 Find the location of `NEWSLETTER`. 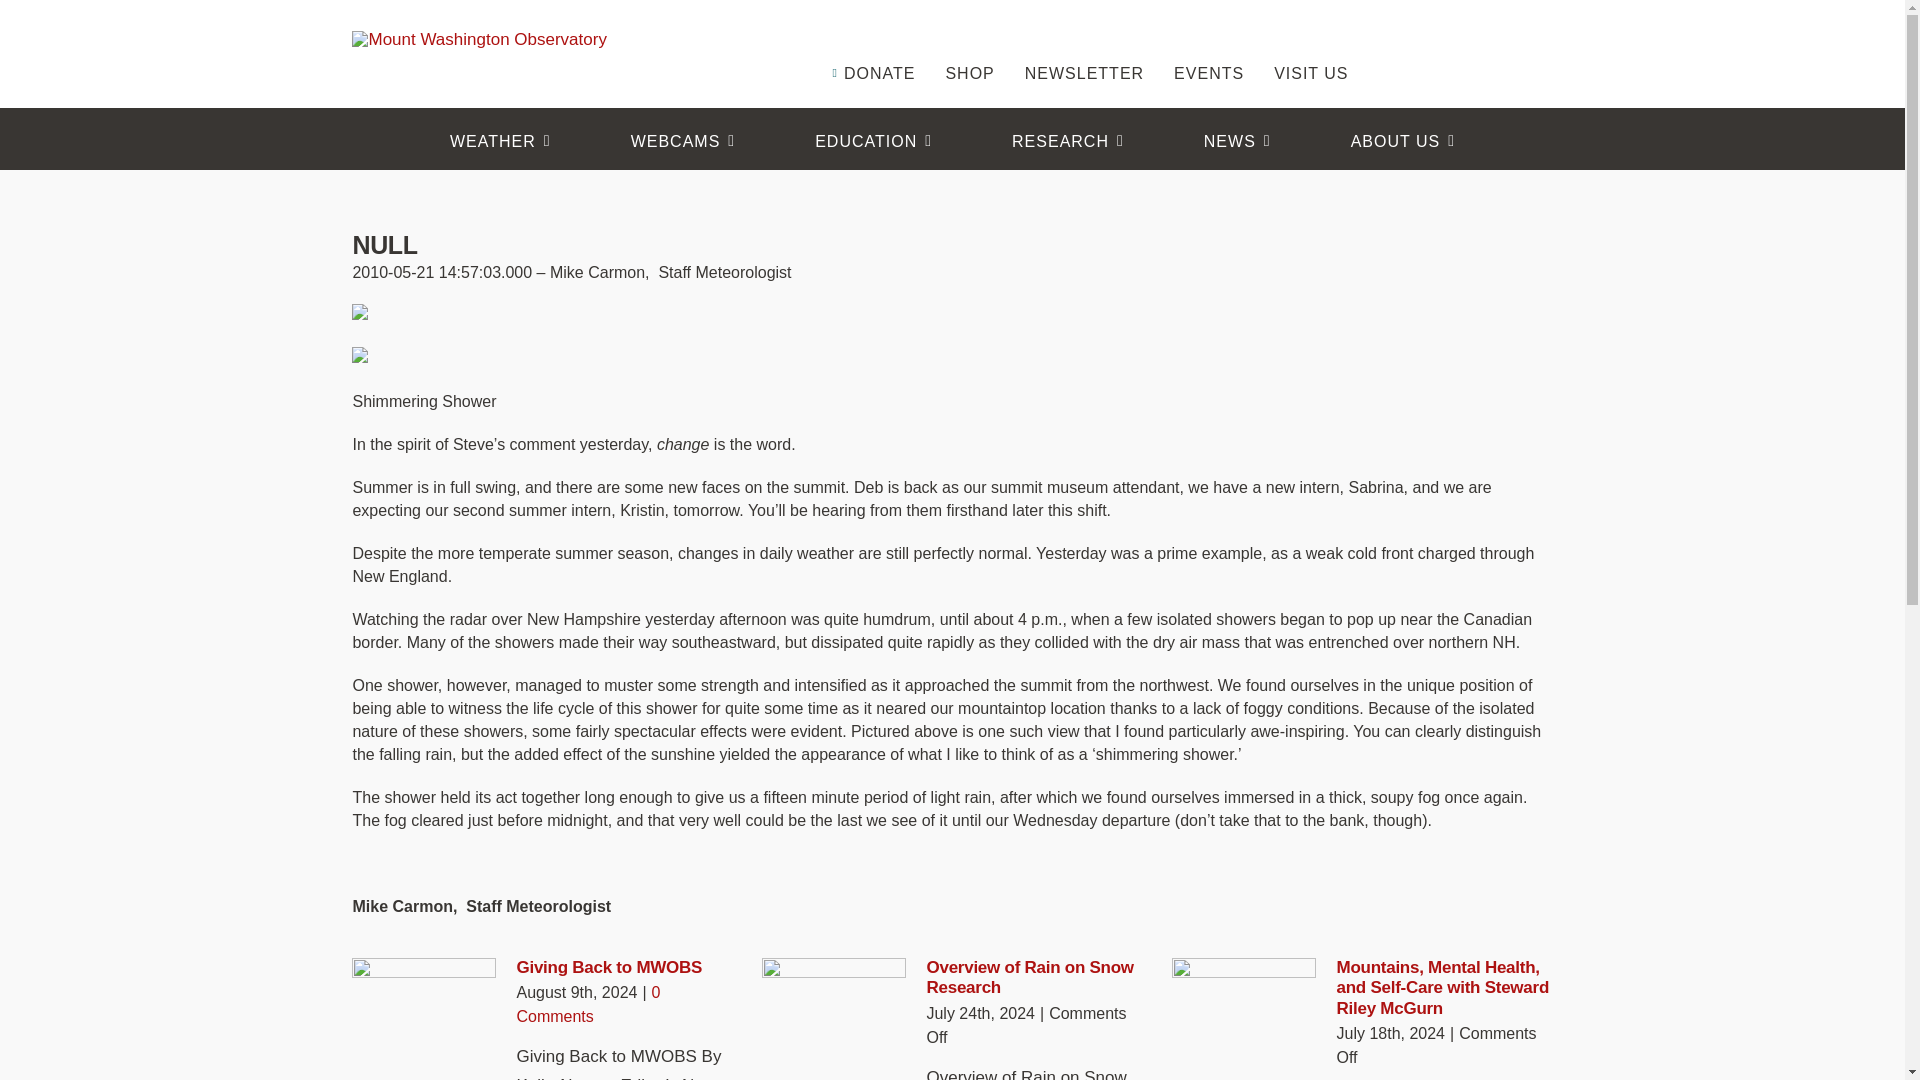

NEWSLETTER is located at coordinates (1084, 44).